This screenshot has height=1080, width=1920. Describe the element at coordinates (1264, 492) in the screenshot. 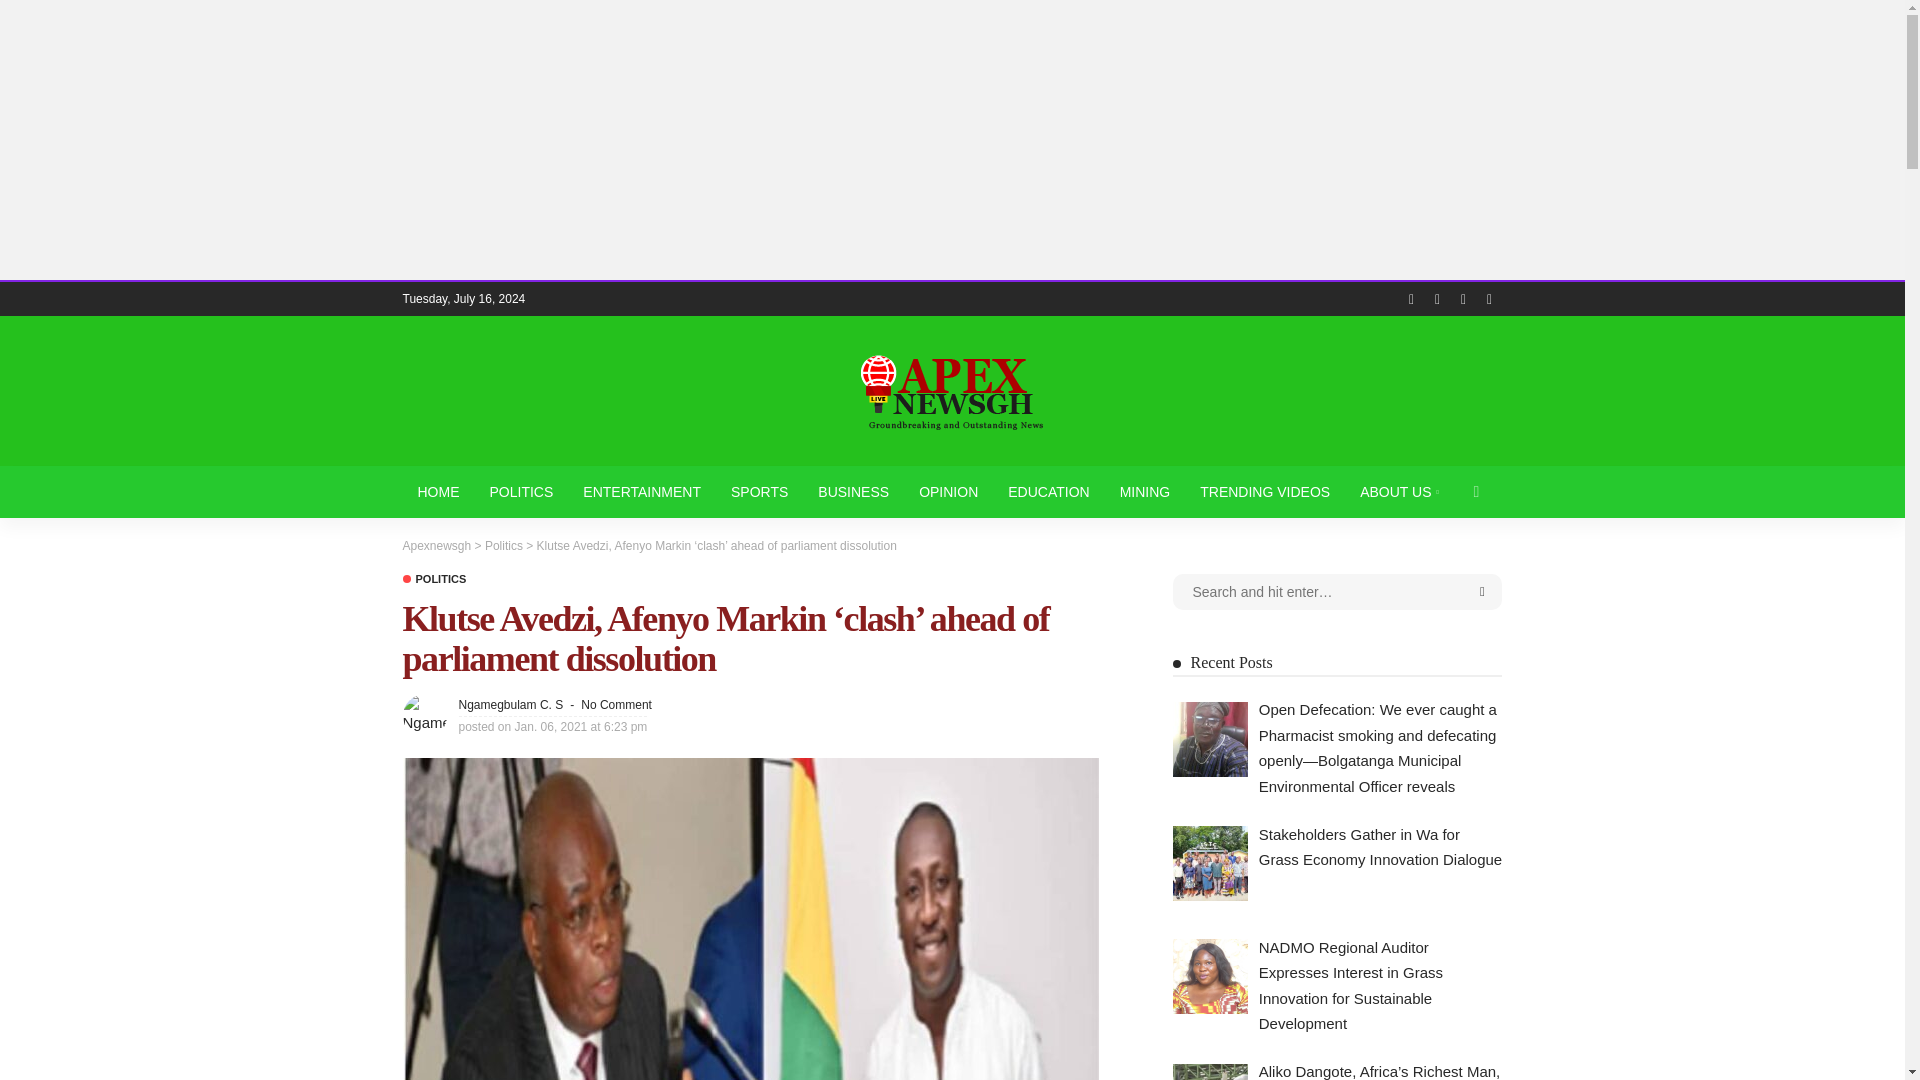

I see `TRENDING VIDEOS` at that location.